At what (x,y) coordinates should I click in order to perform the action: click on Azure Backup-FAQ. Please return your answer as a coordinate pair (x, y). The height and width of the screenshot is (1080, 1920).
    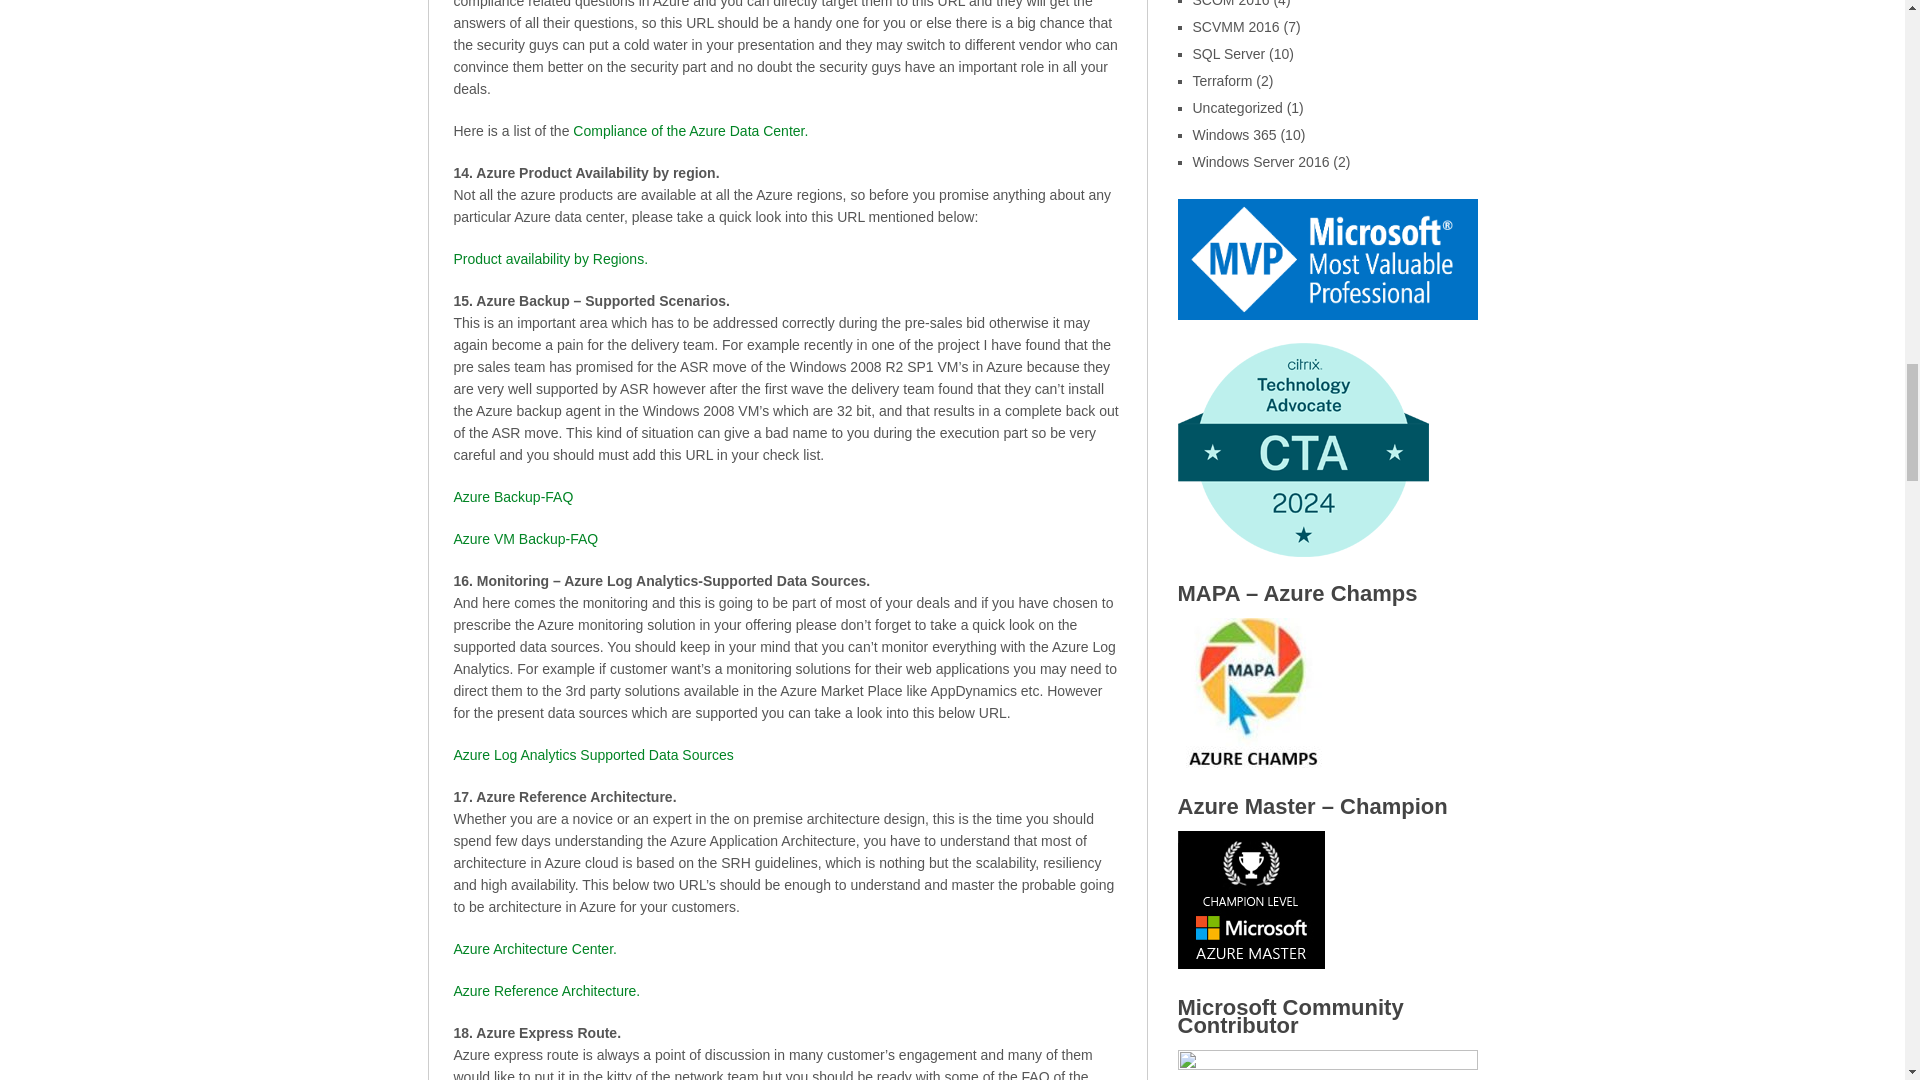
    Looking at the image, I should click on (514, 497).